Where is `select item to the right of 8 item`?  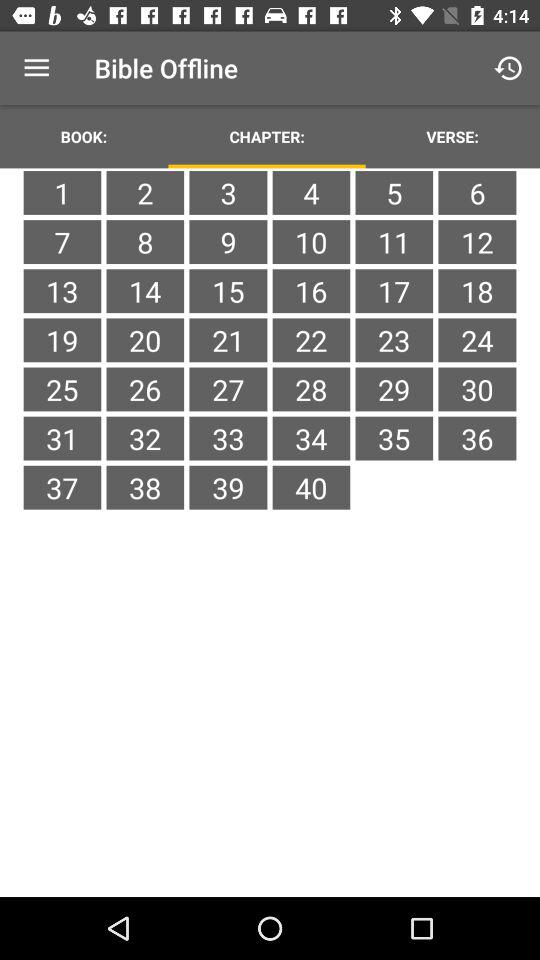
select item to the right of 8 item is located at coordinates (228, 291).